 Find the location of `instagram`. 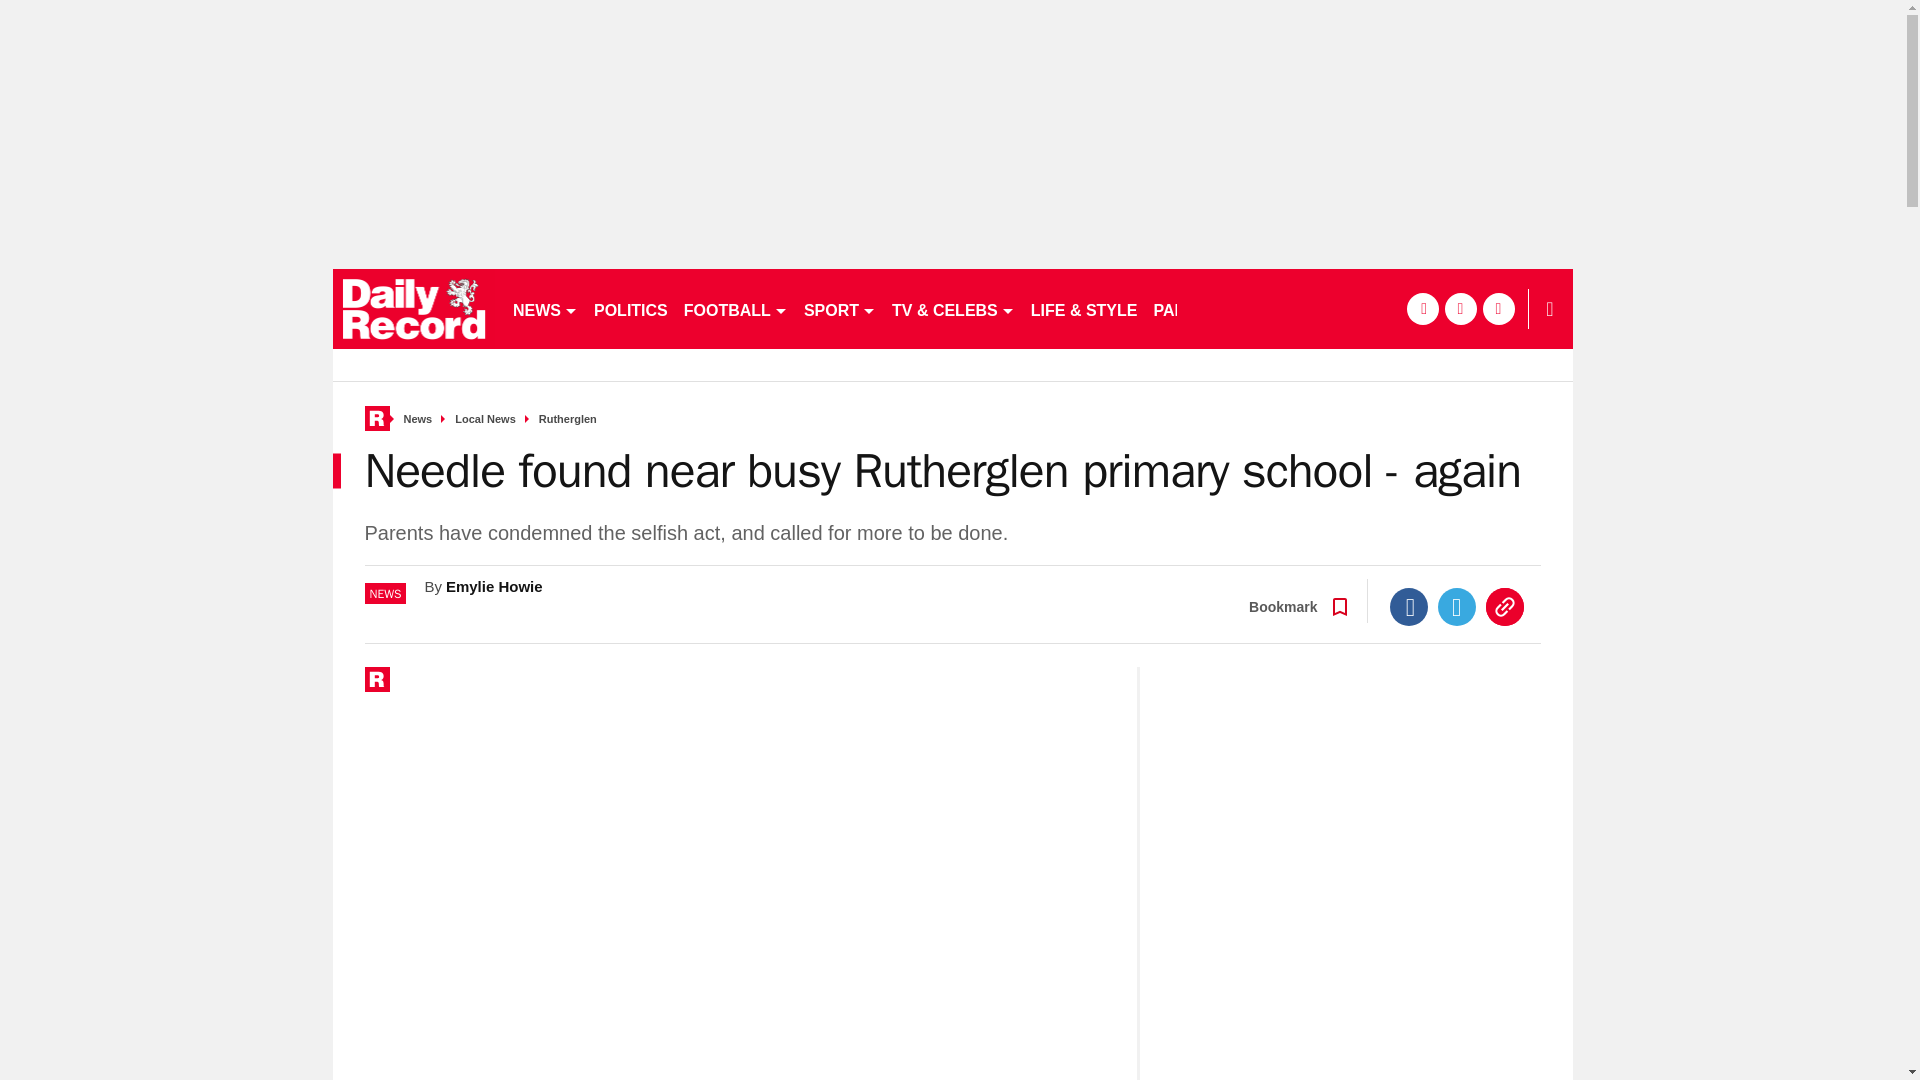

instagram is located at coordinates (1498, 308).